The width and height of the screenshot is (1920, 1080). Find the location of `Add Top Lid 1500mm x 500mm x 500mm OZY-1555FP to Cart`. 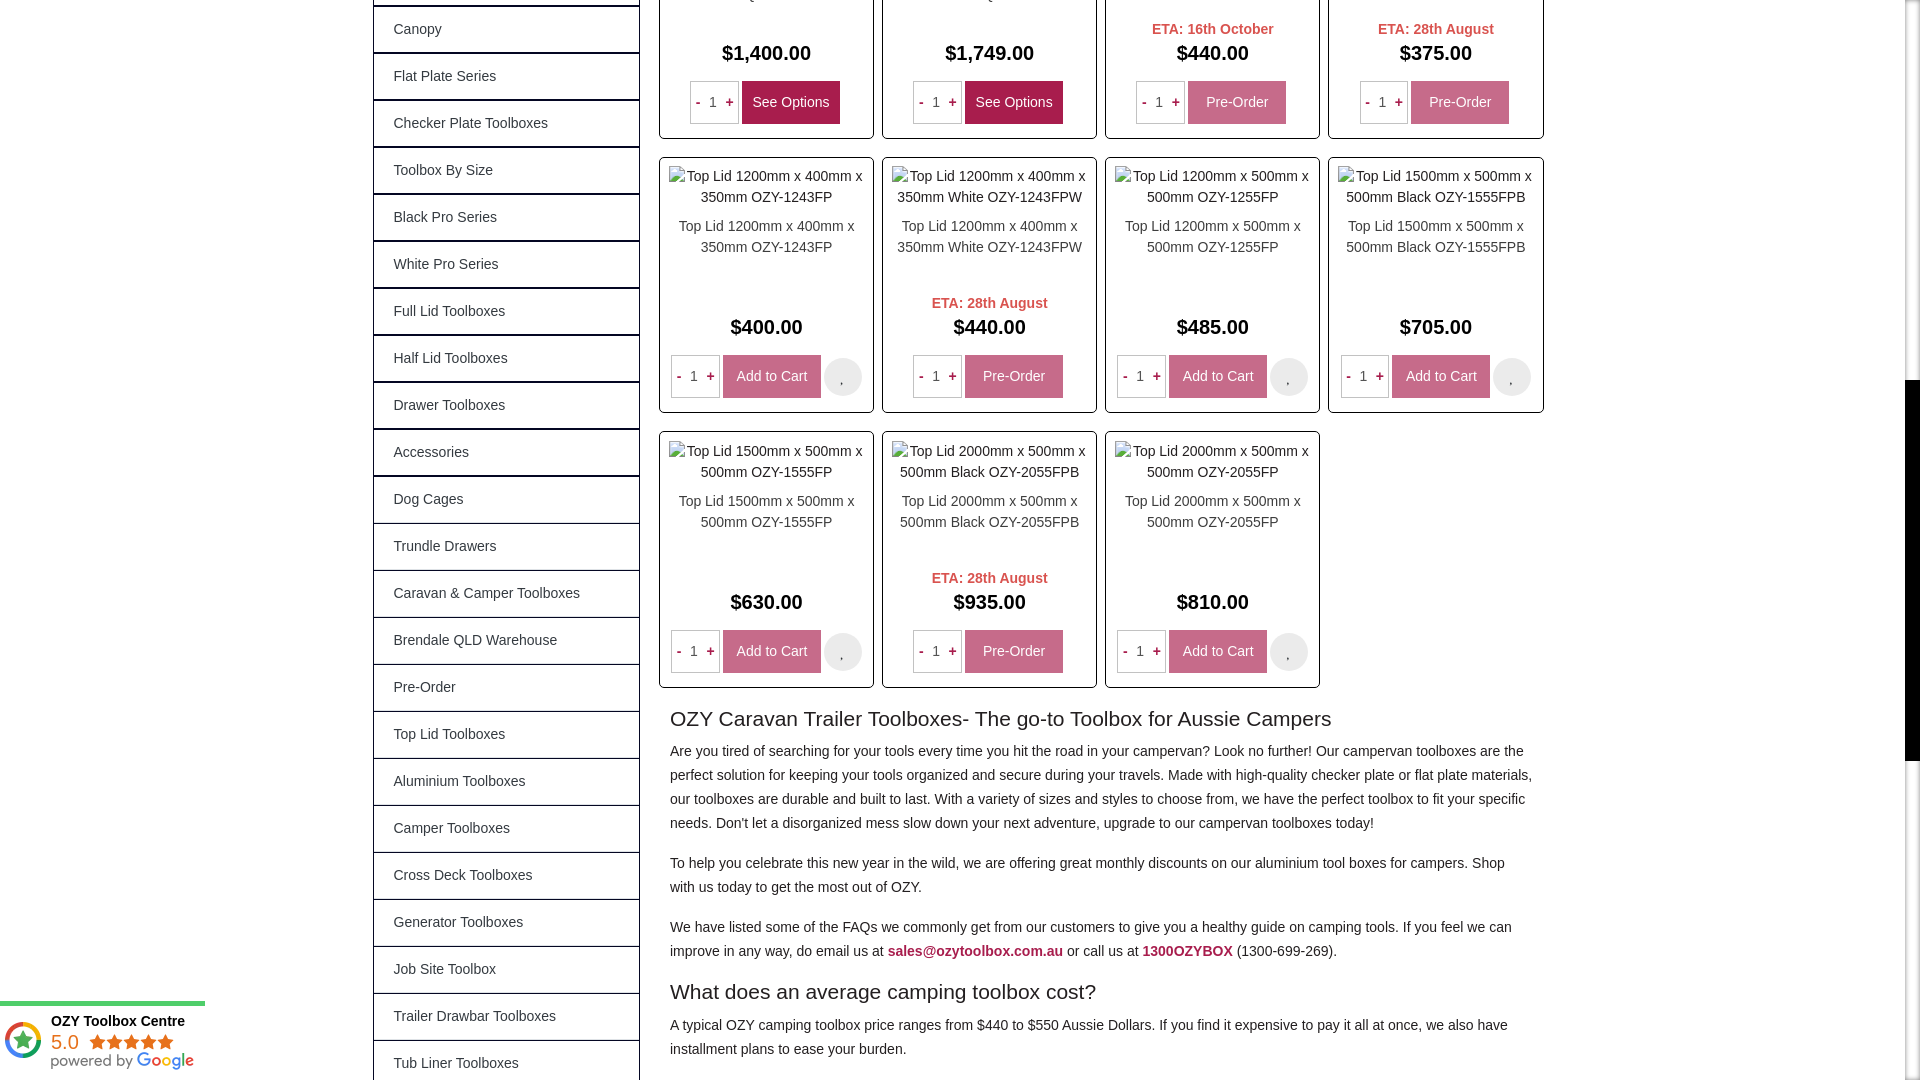

Add Top Lid 1500mm x 500mm x 500mm OZY-1555FP to Cart is located at coordinates (772, 650).